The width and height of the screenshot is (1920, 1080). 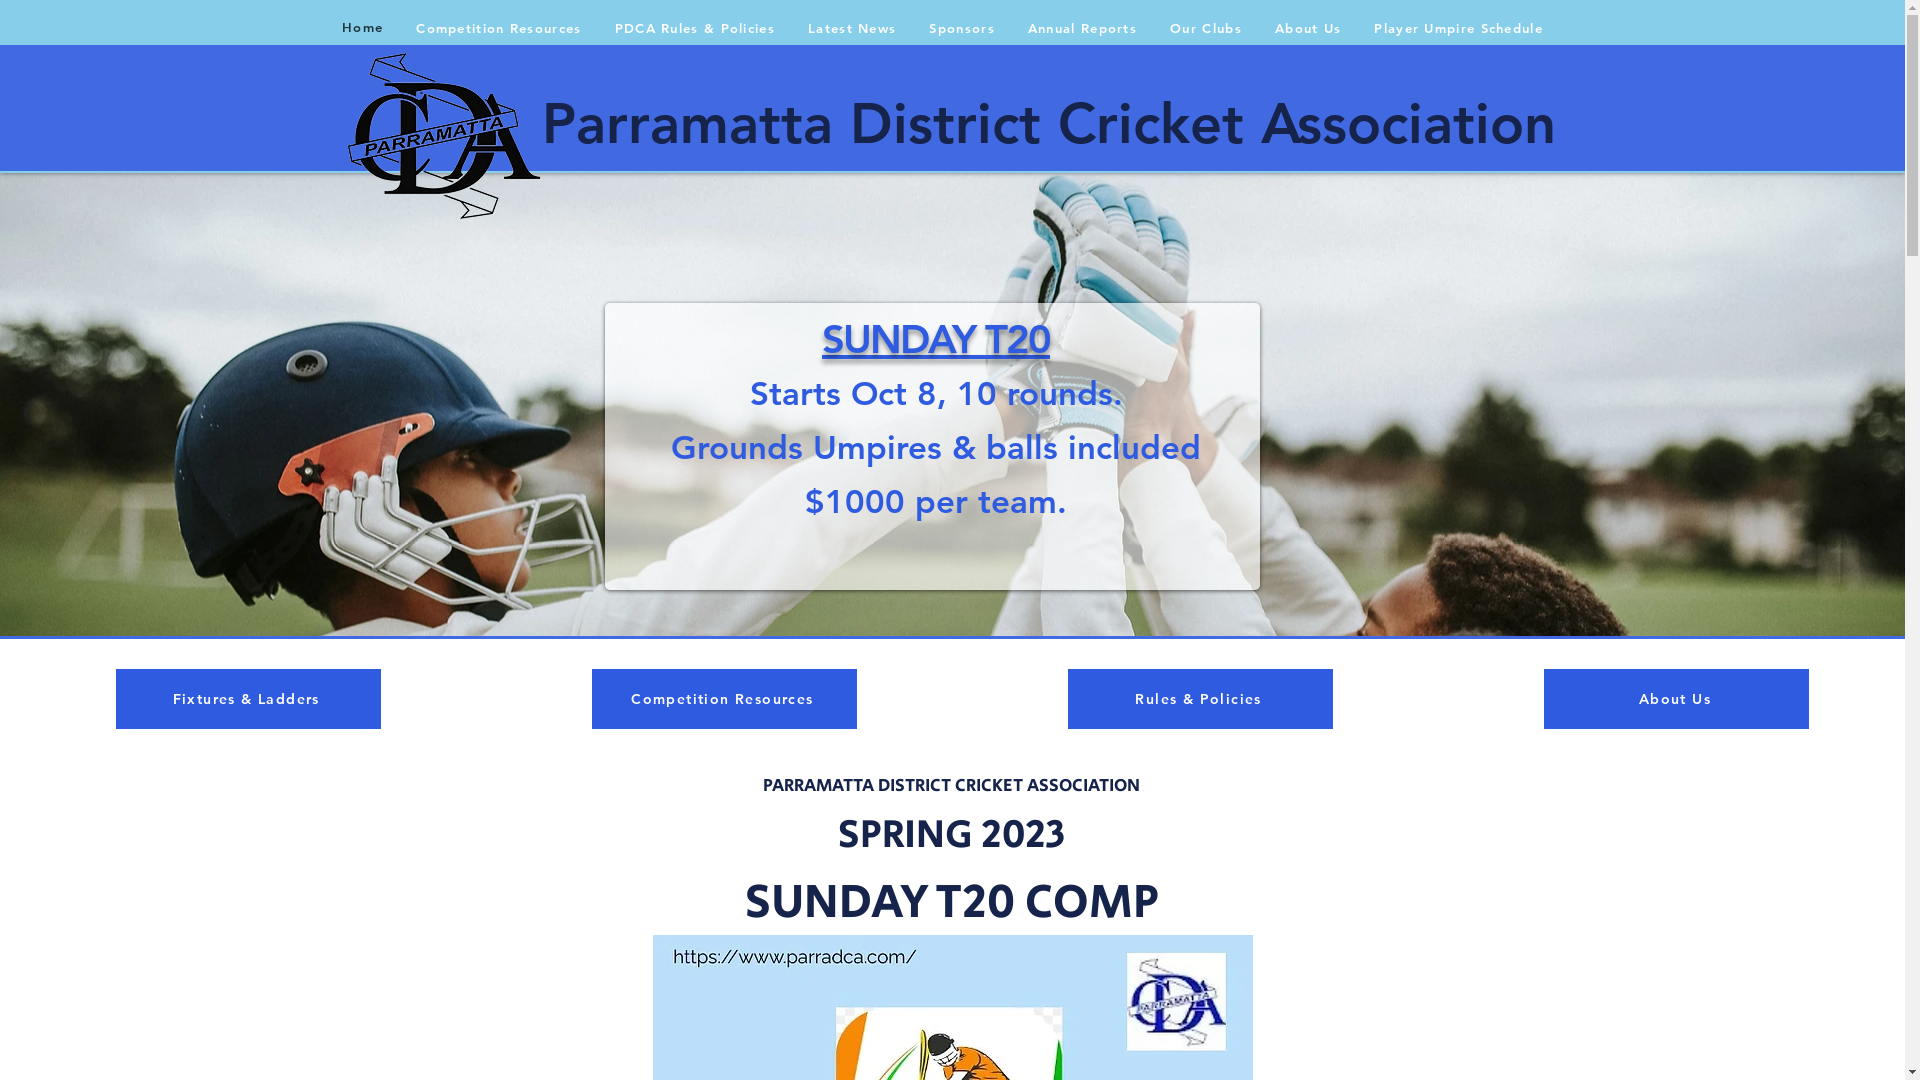 I want to click on Our Clubs, so click(x=1206, y=28).